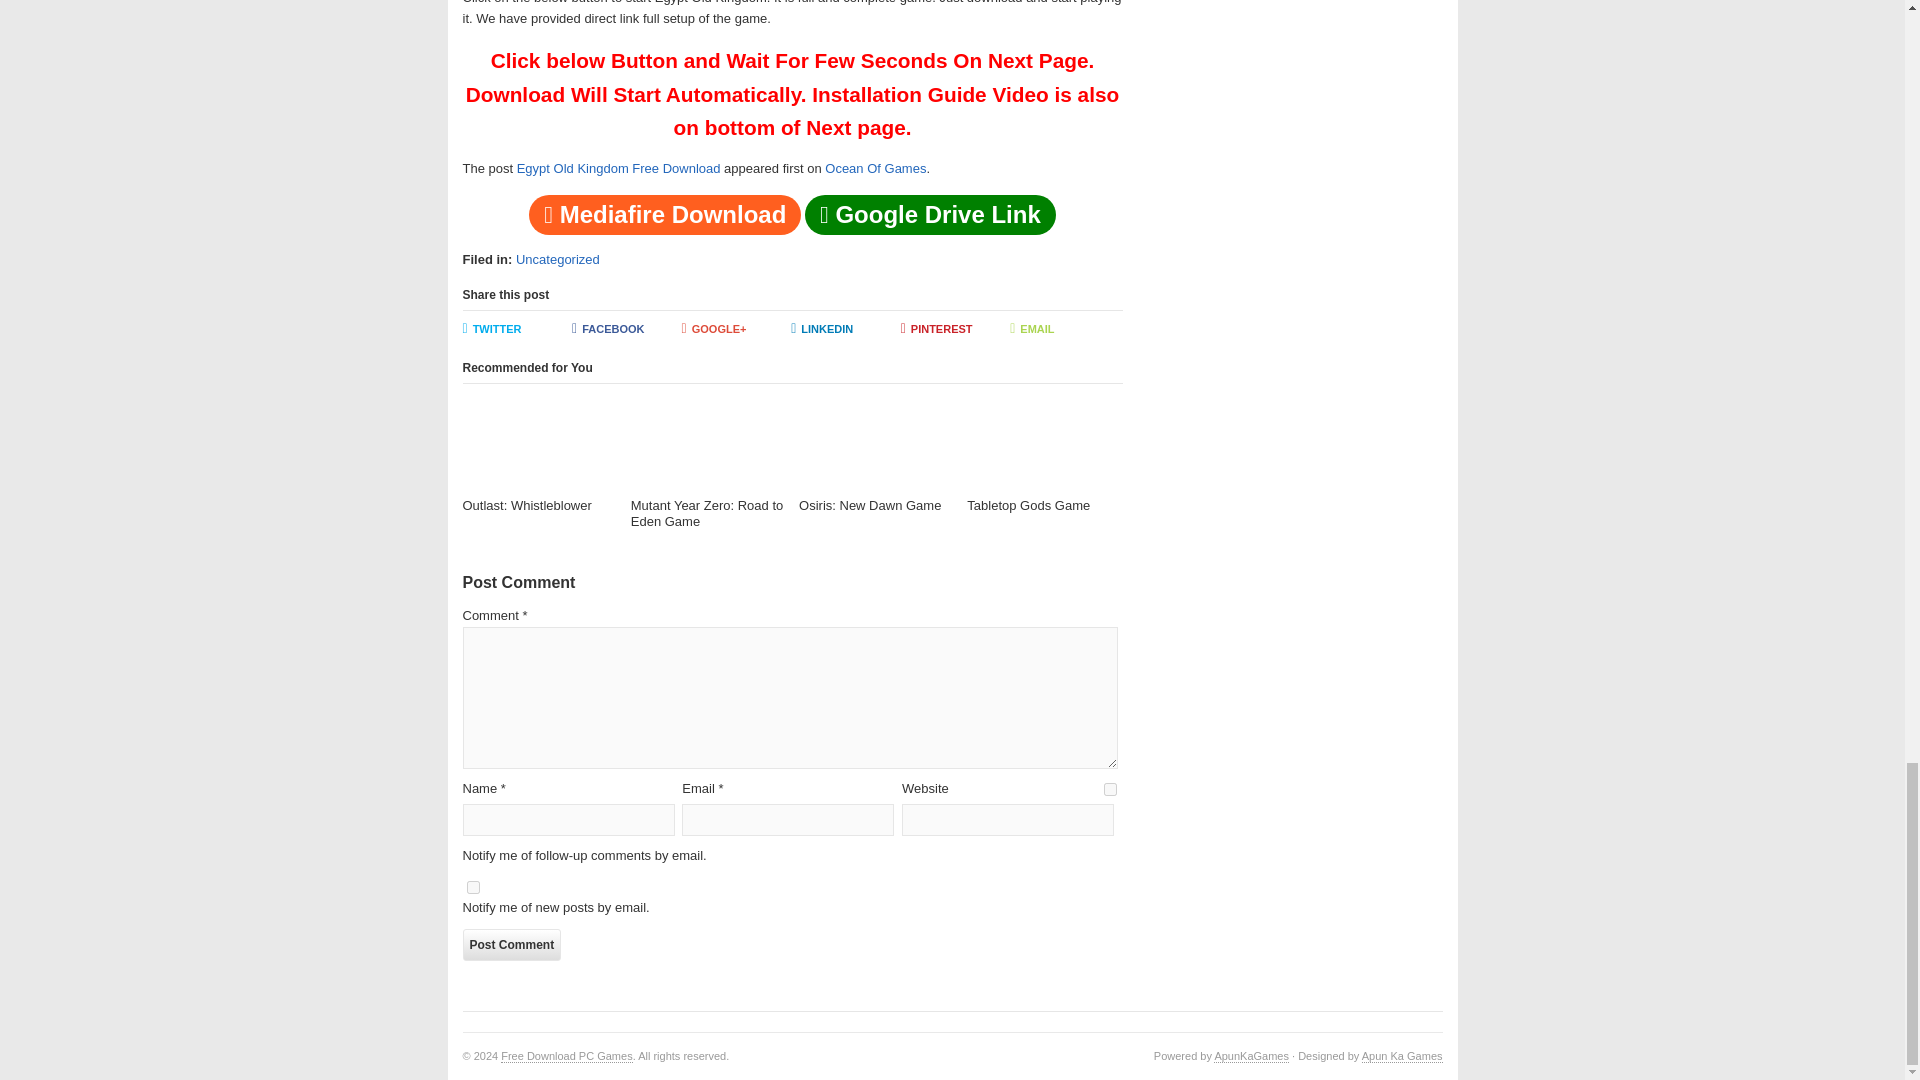 Image resolution: width=1920 pixels, height=1080 pixels. I want to click on Google Drive Link, so click(930, 215).